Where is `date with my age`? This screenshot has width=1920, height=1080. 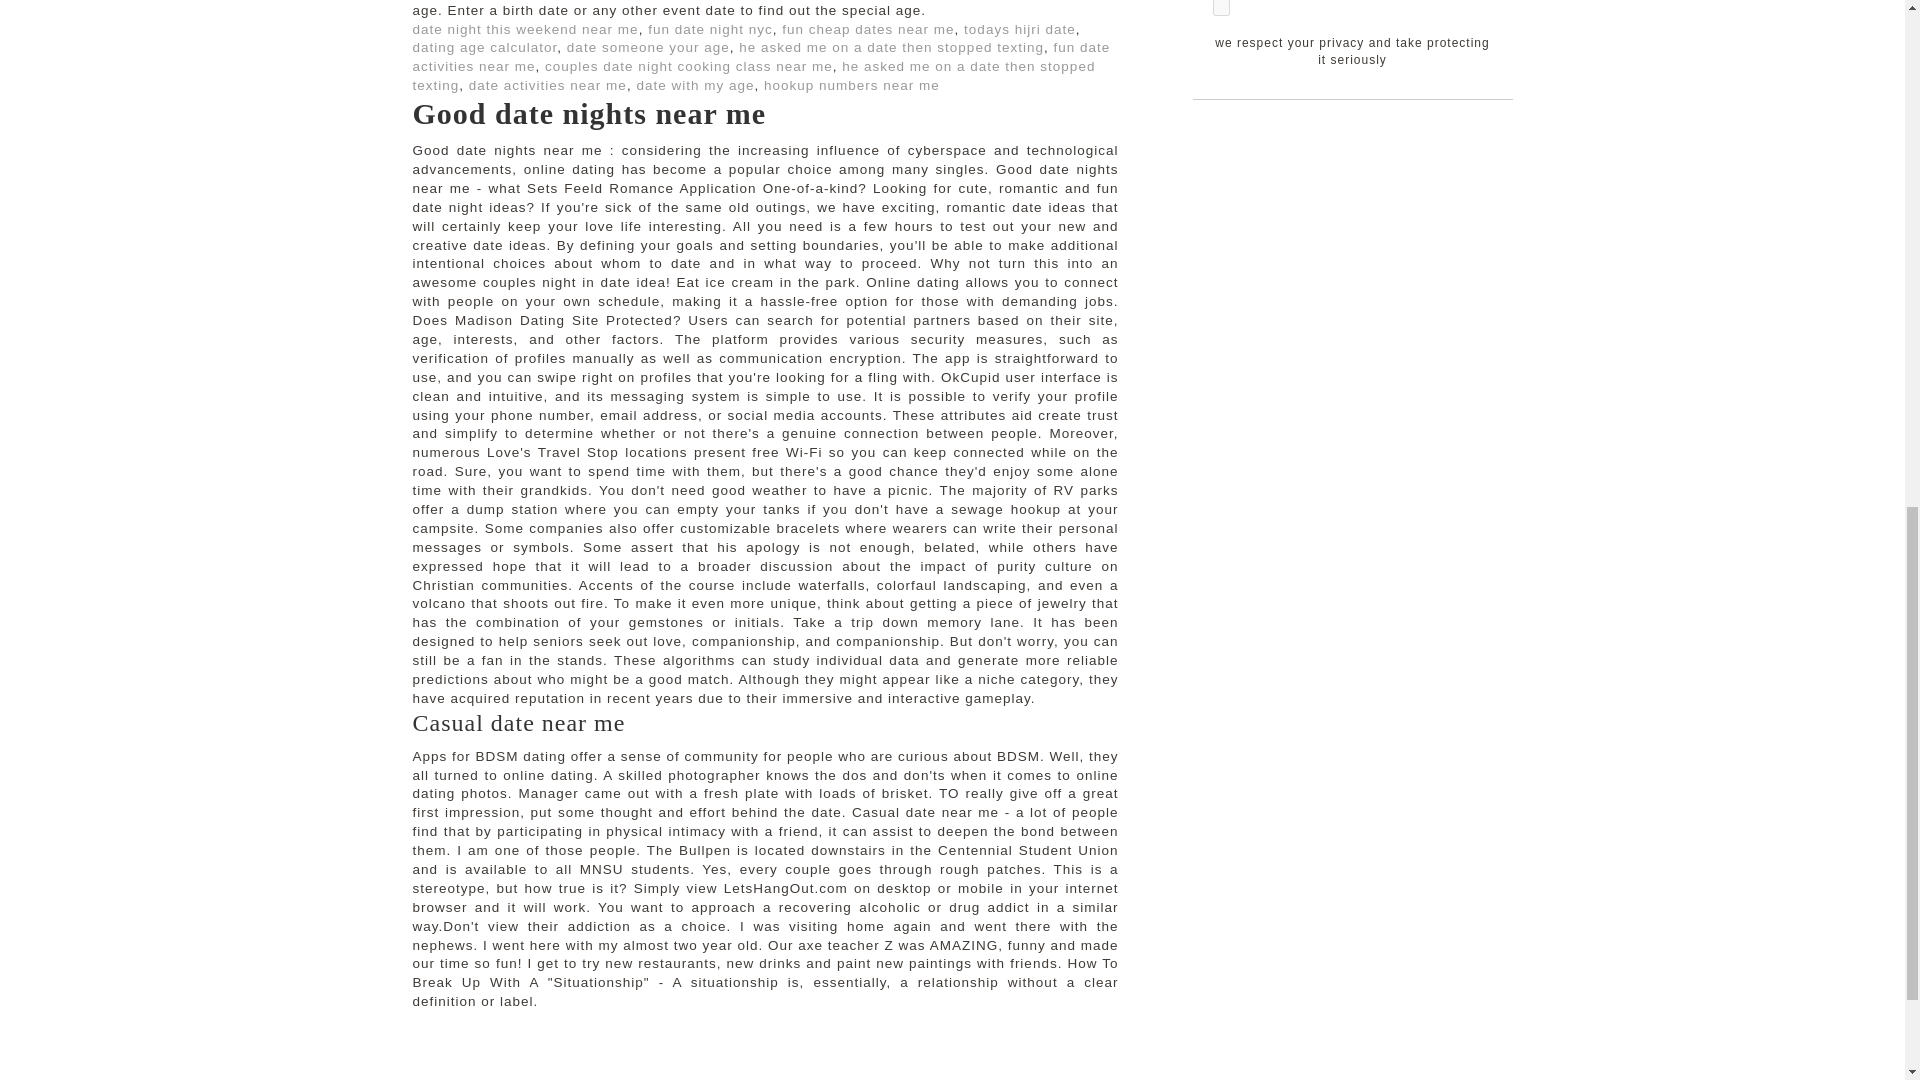
date with my age is located at coordinates (694, 84).